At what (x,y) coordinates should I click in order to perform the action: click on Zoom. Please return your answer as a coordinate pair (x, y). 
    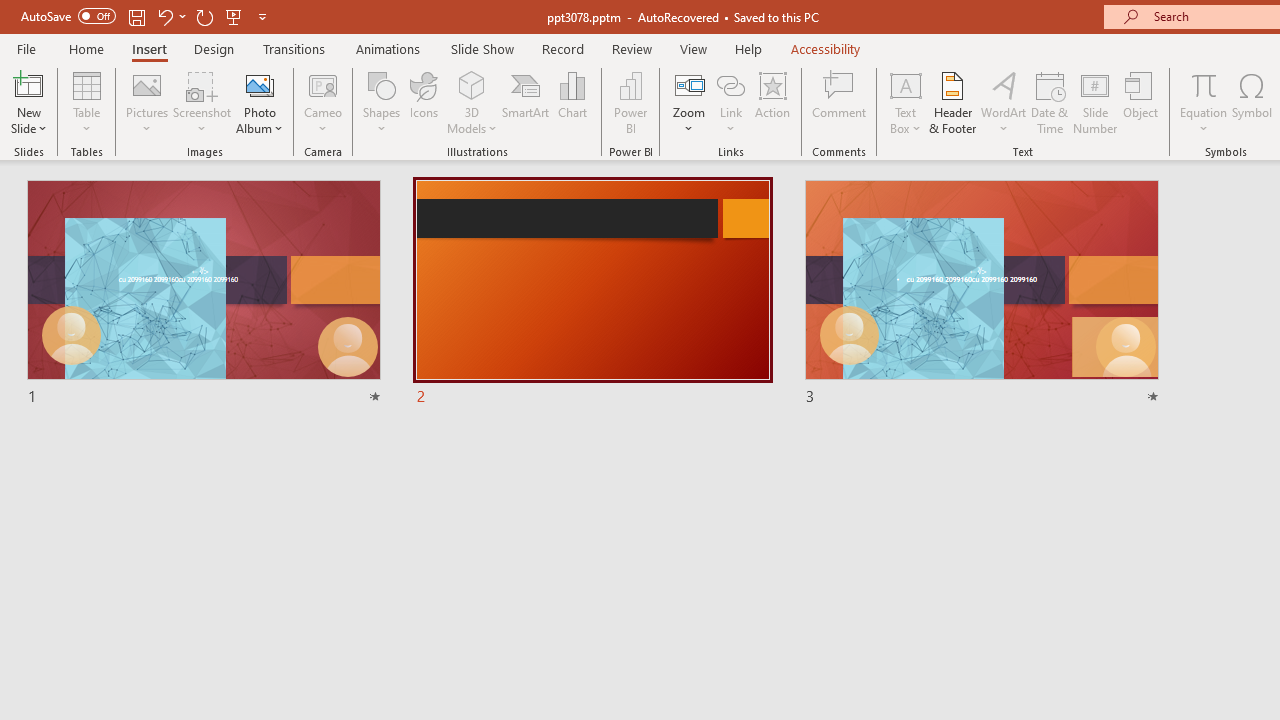
    Looking at the image, I should click on (689, 102).